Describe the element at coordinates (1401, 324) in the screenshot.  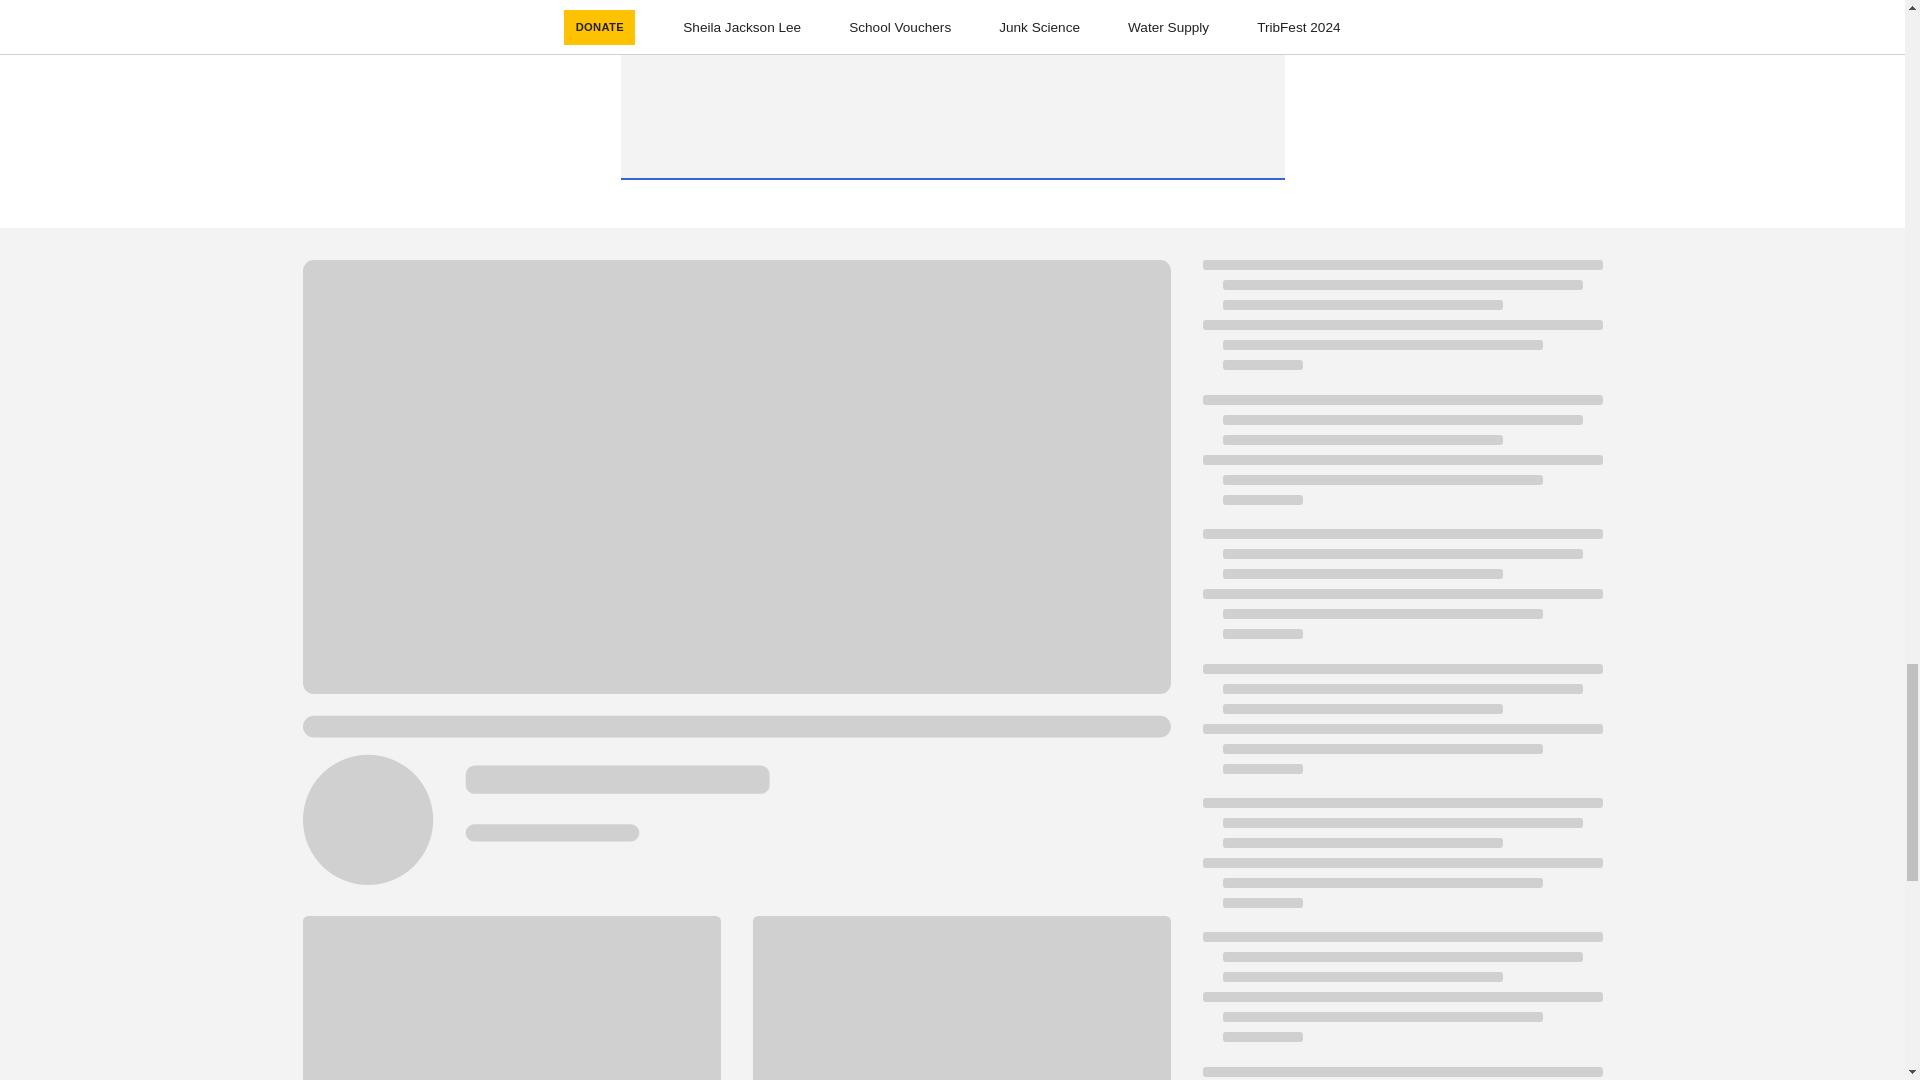
I see `Loading indicator` at that location.